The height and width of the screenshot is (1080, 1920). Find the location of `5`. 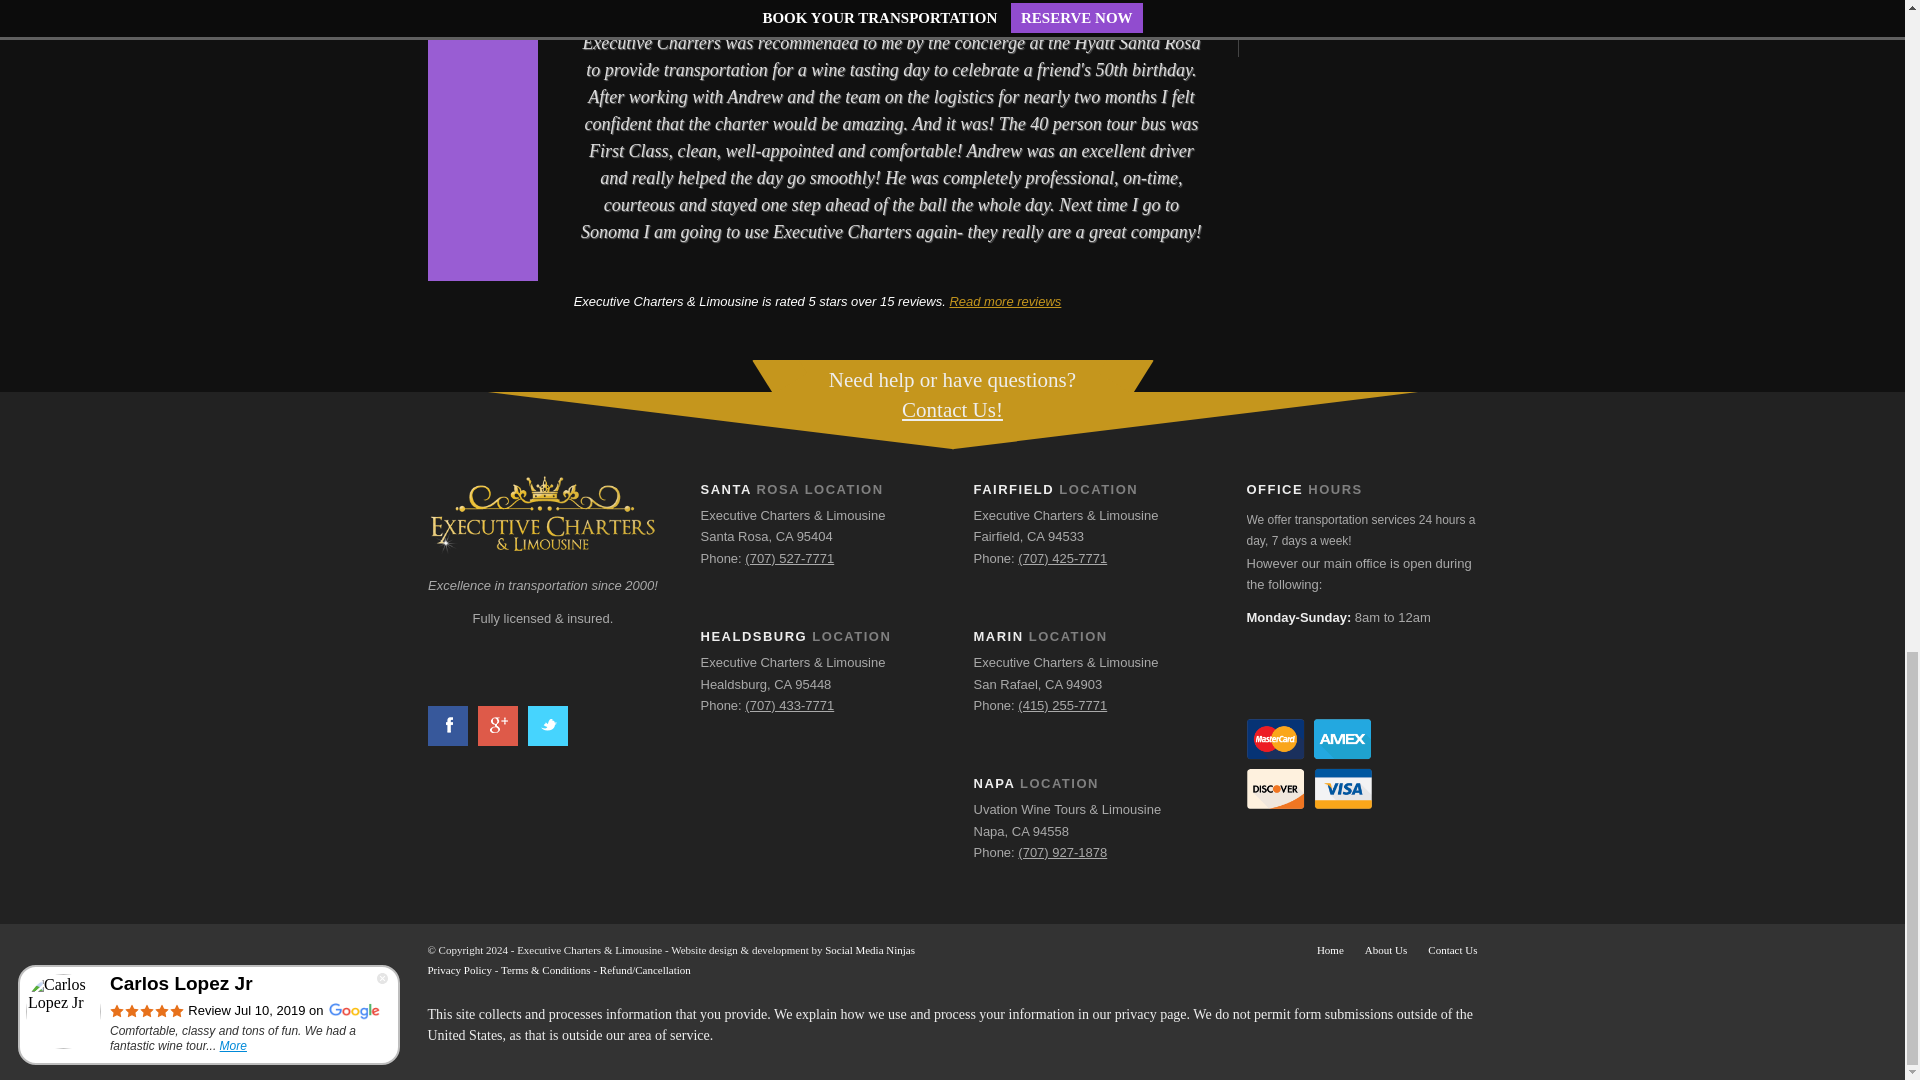

5 is located at coordinates (482, 12).